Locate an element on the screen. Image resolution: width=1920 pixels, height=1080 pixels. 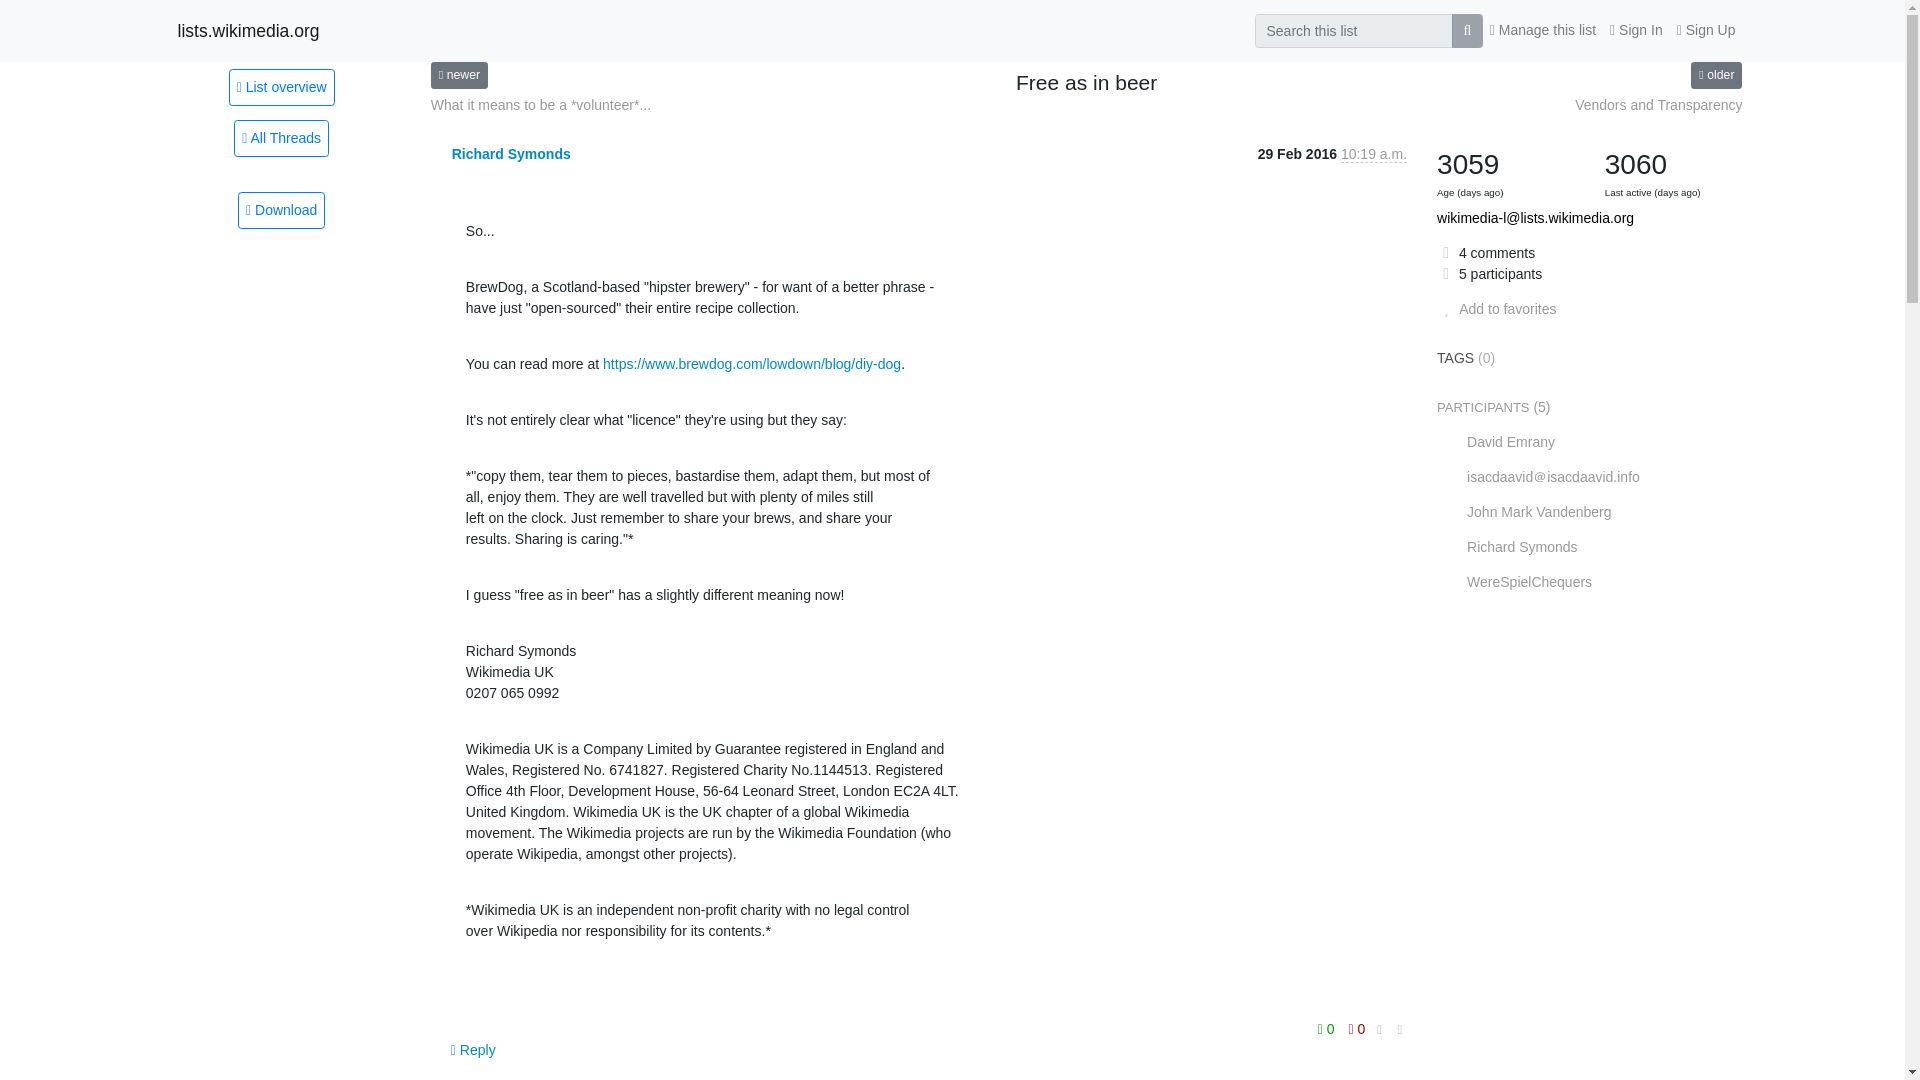
See the profile for Richard Symonds is located at coordinates (510, 154).